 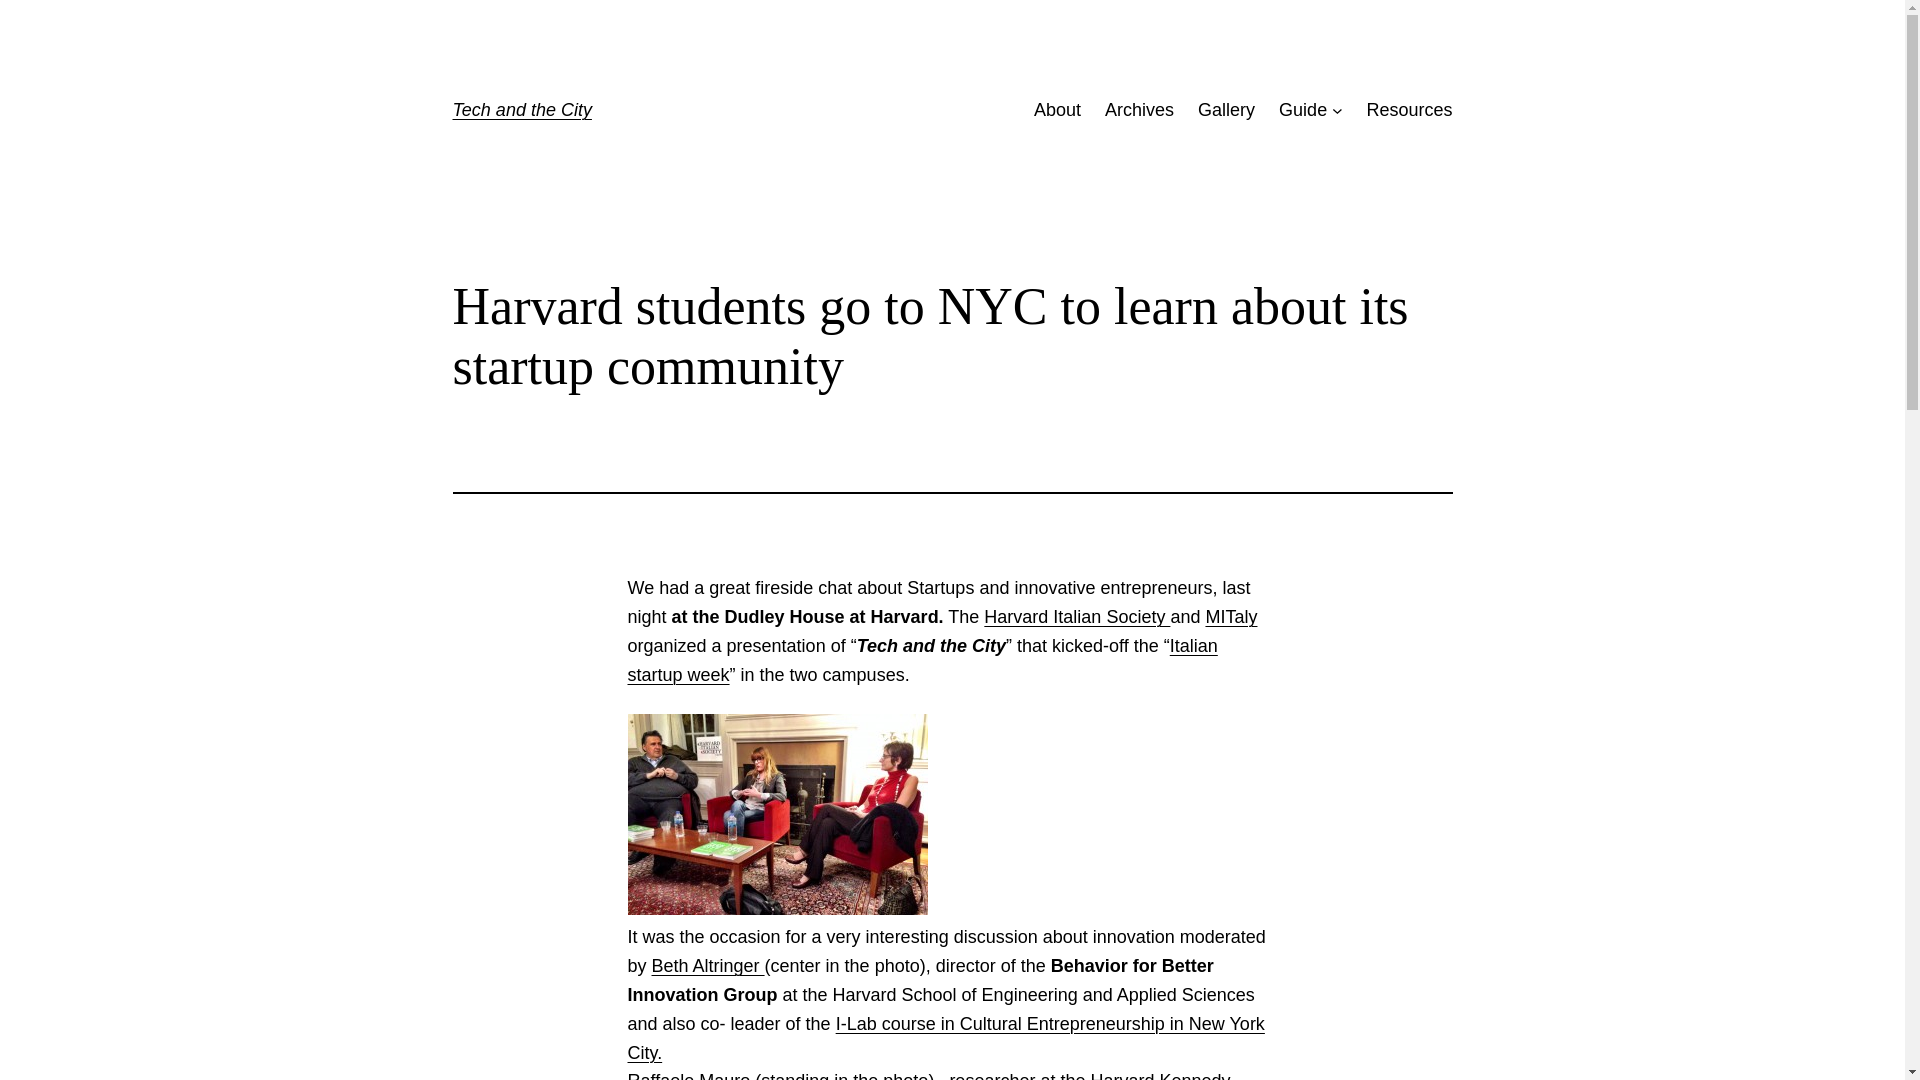 What do you see at coordinates (946, 1038) in the screenshot?
I see `I-Lab course in Cultural Entrepreneurship in New York City.` at bounding box center [946, 1038].